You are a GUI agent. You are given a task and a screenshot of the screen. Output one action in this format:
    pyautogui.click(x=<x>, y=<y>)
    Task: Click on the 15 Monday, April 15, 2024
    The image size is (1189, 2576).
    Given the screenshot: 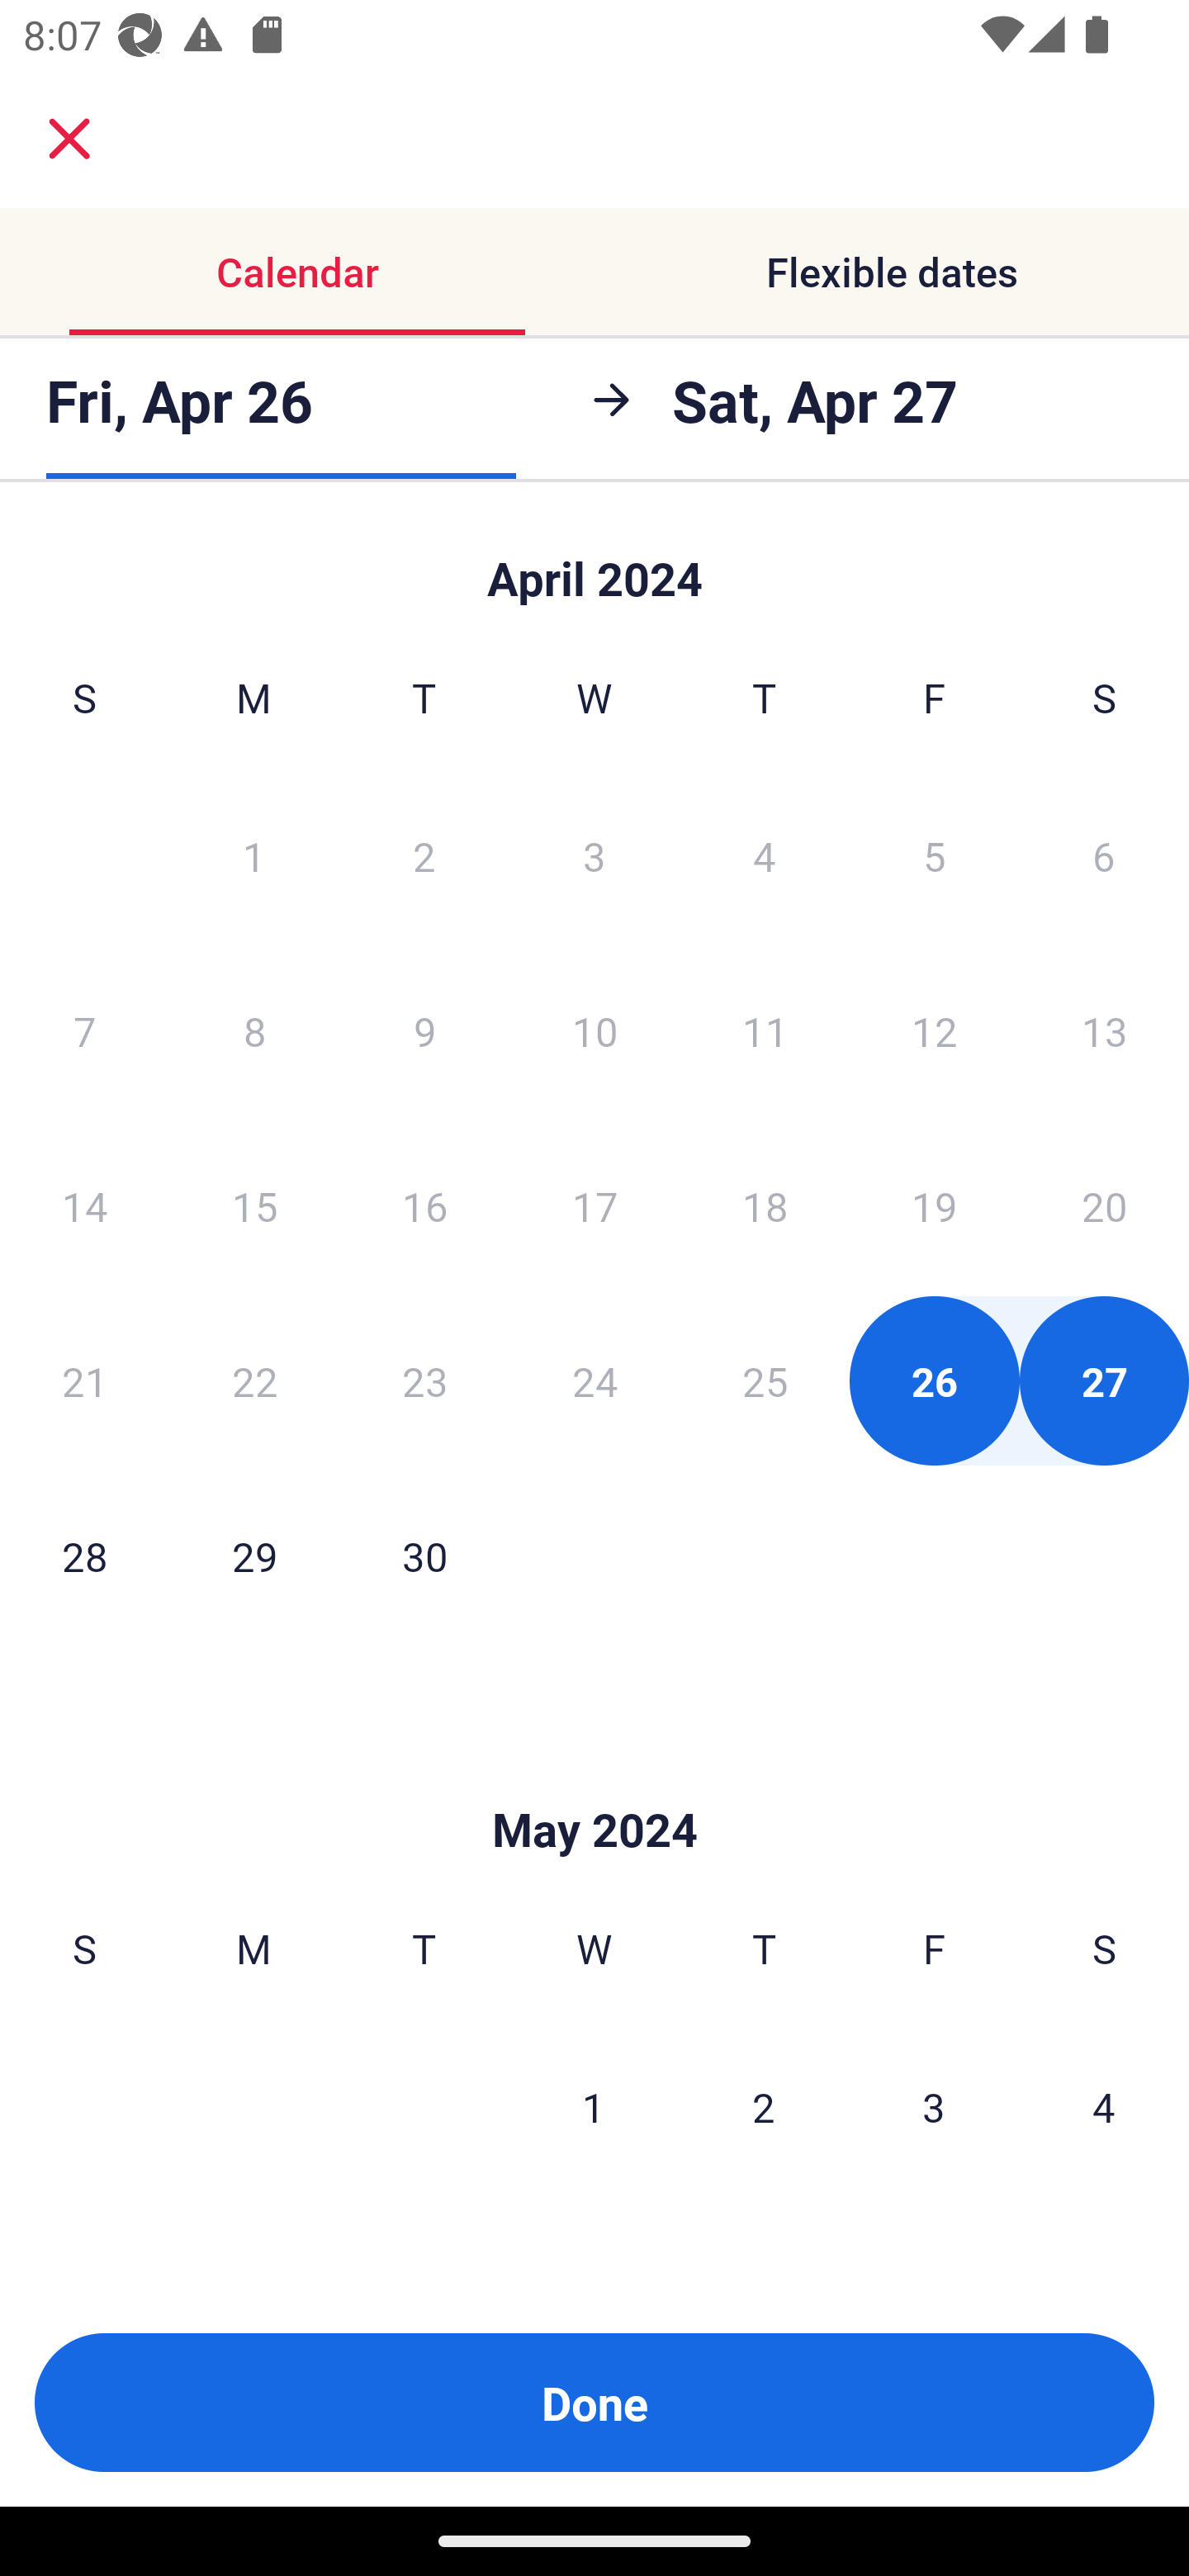 What is the action you would take?
    pyautogui.click(x=254, y=1205)
    